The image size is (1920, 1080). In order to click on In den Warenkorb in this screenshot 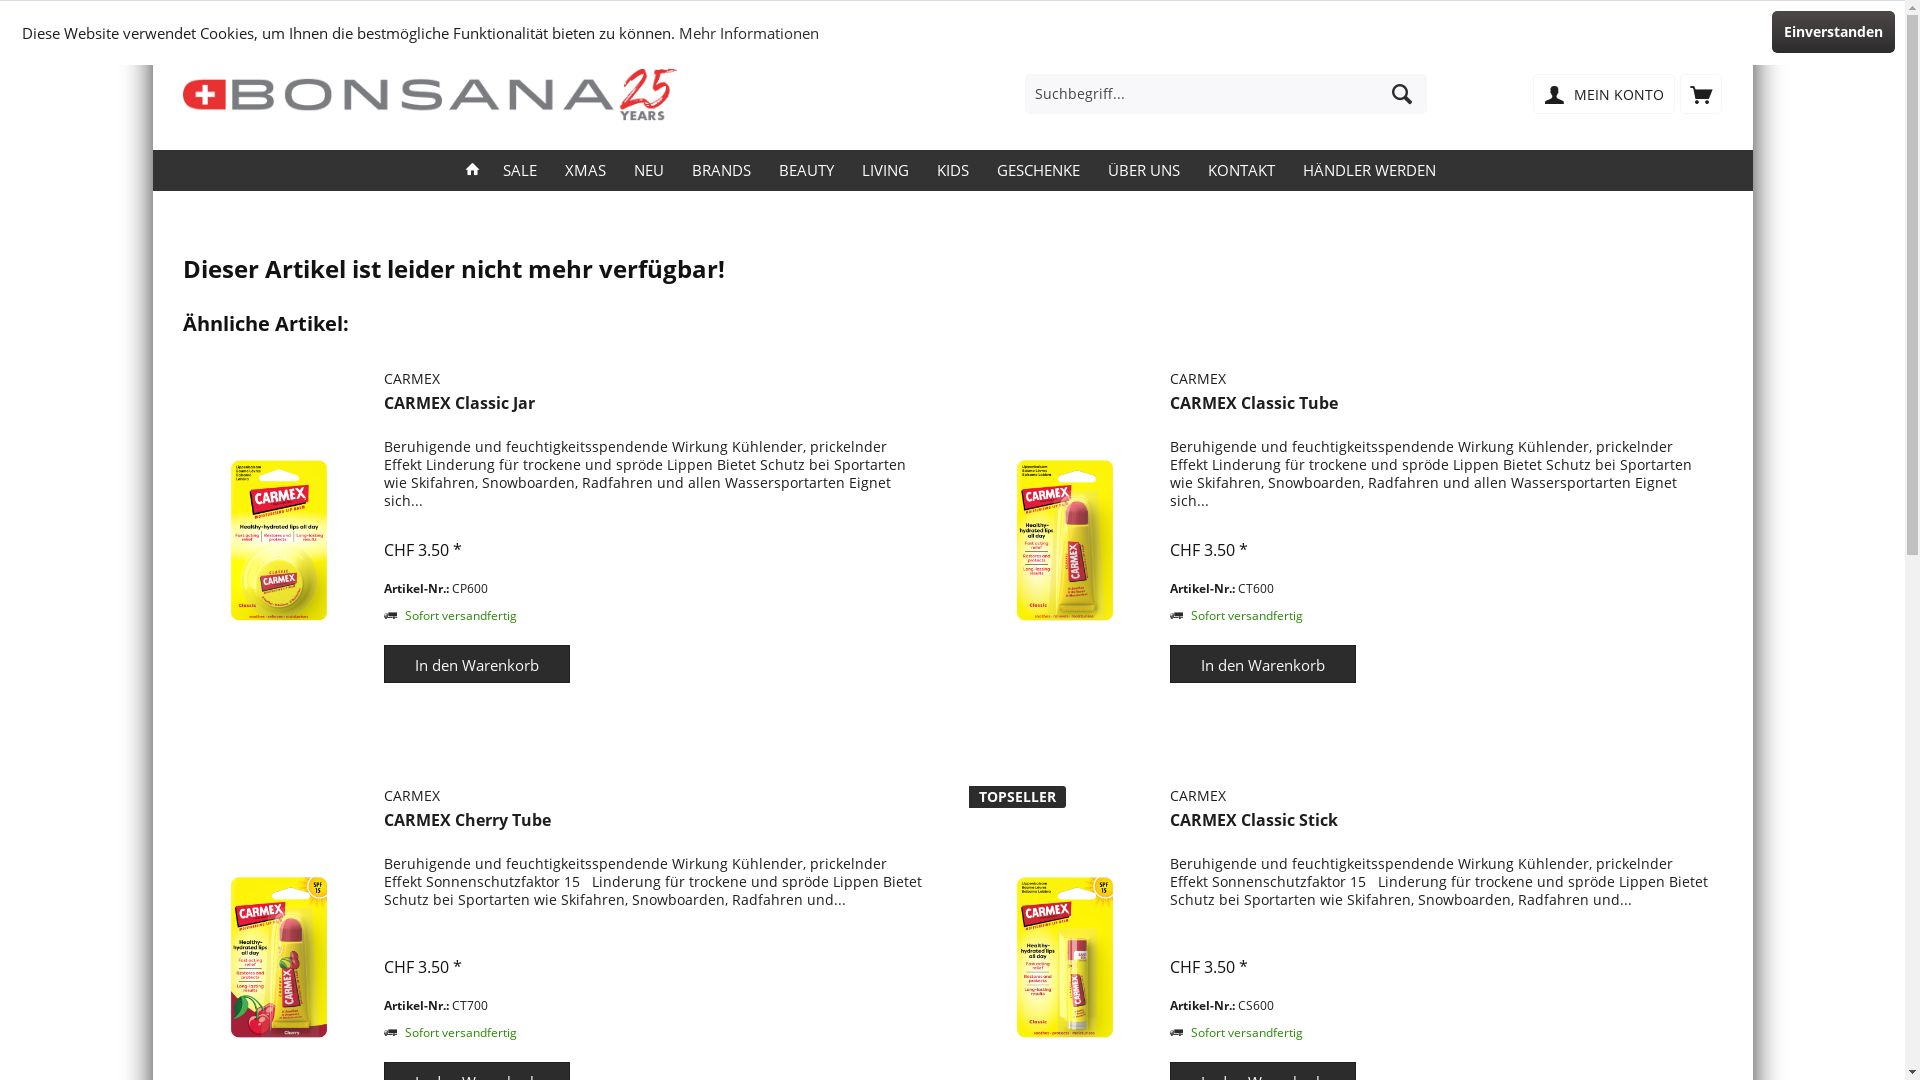, I will do `click(477, 664)`.